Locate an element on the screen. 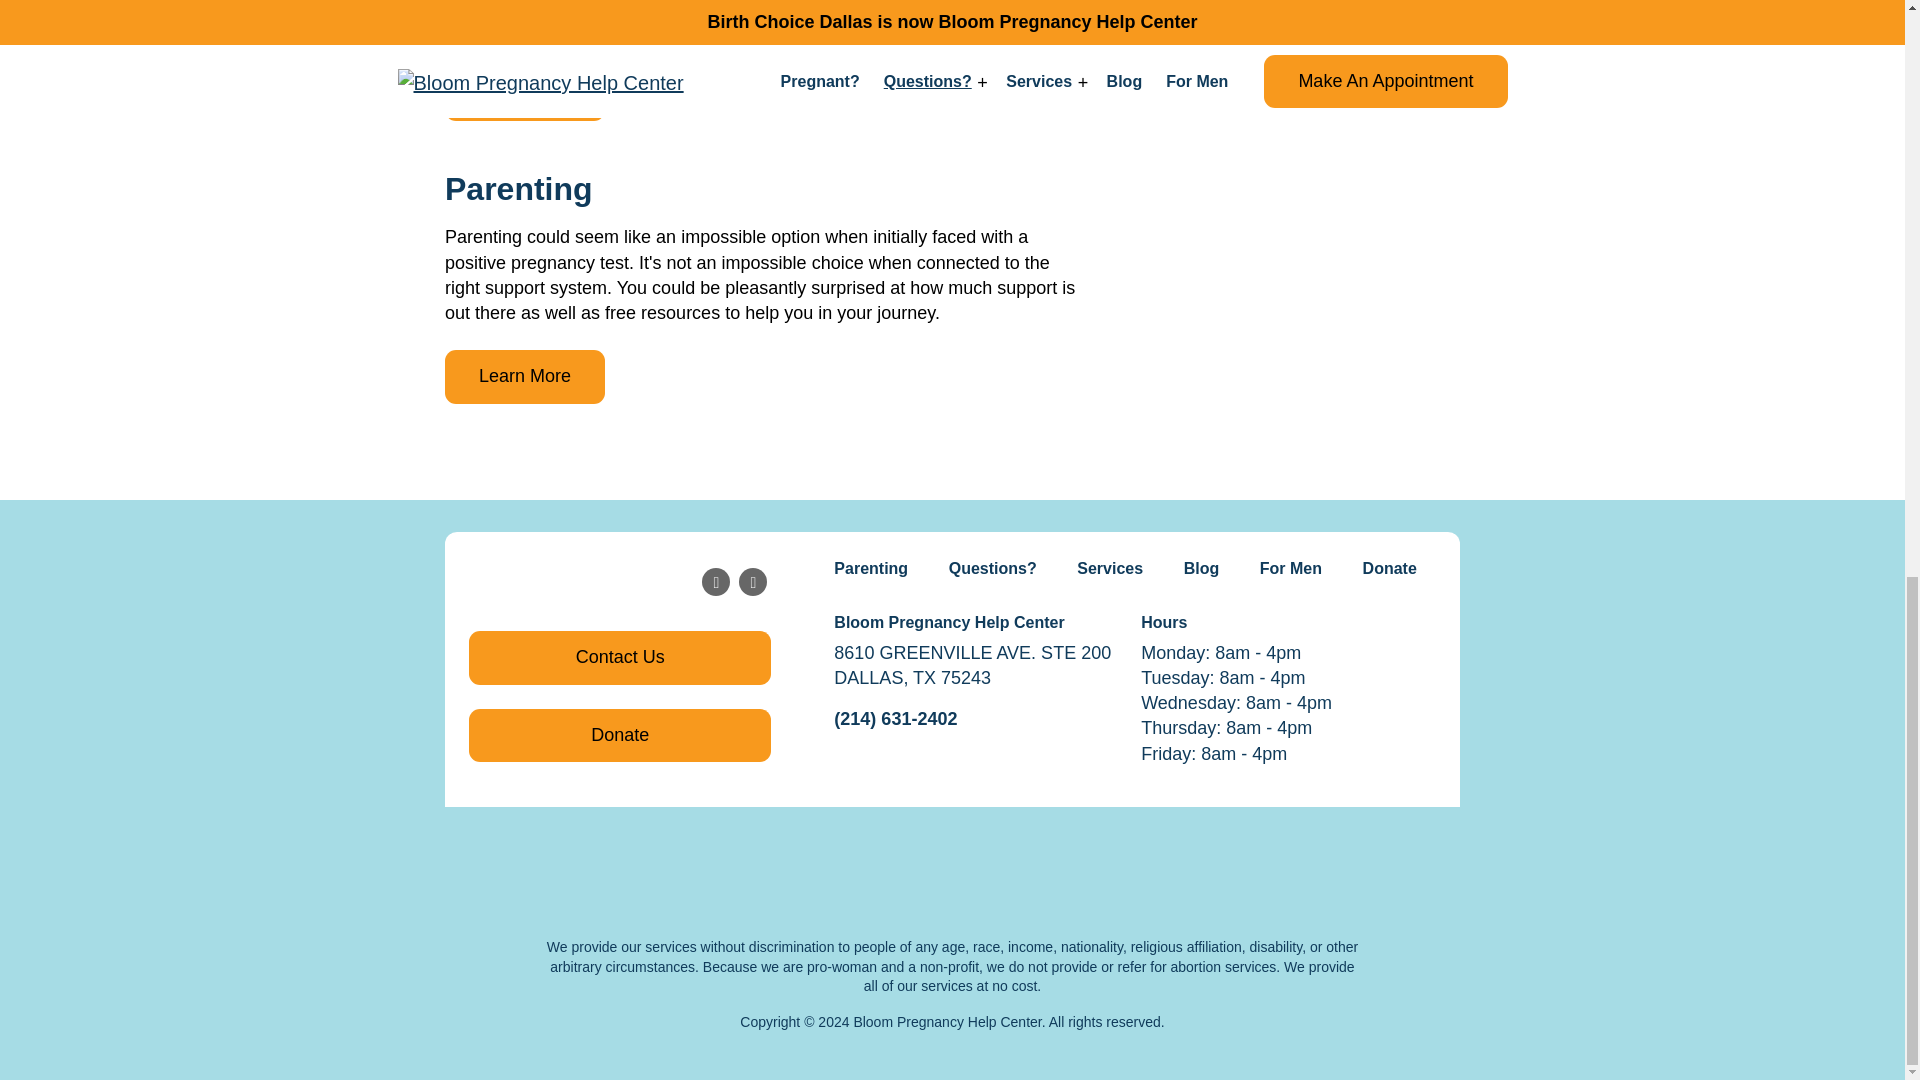 This screenshot has width=1920, height=1080. For Men is located at coordinates (1291, 568).